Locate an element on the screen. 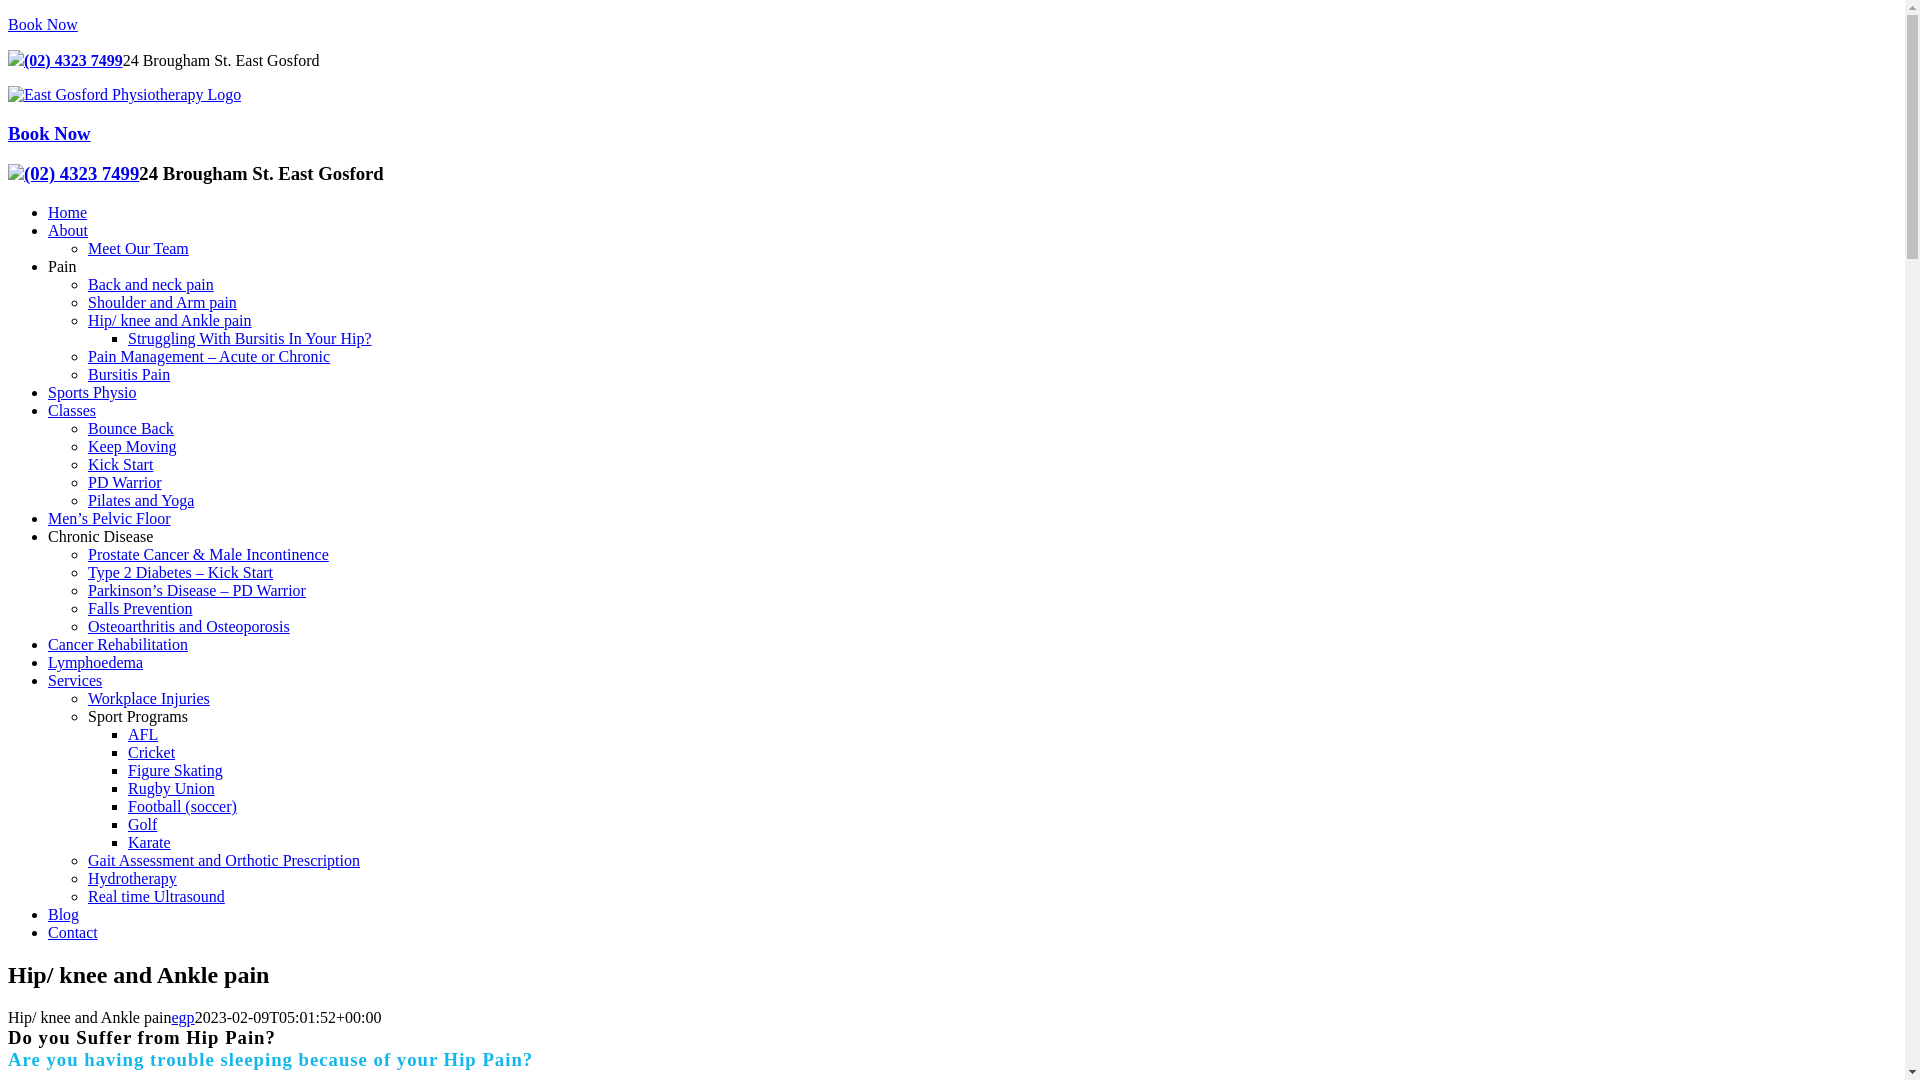  Chronic Disease is located at coordinates (100, 536).